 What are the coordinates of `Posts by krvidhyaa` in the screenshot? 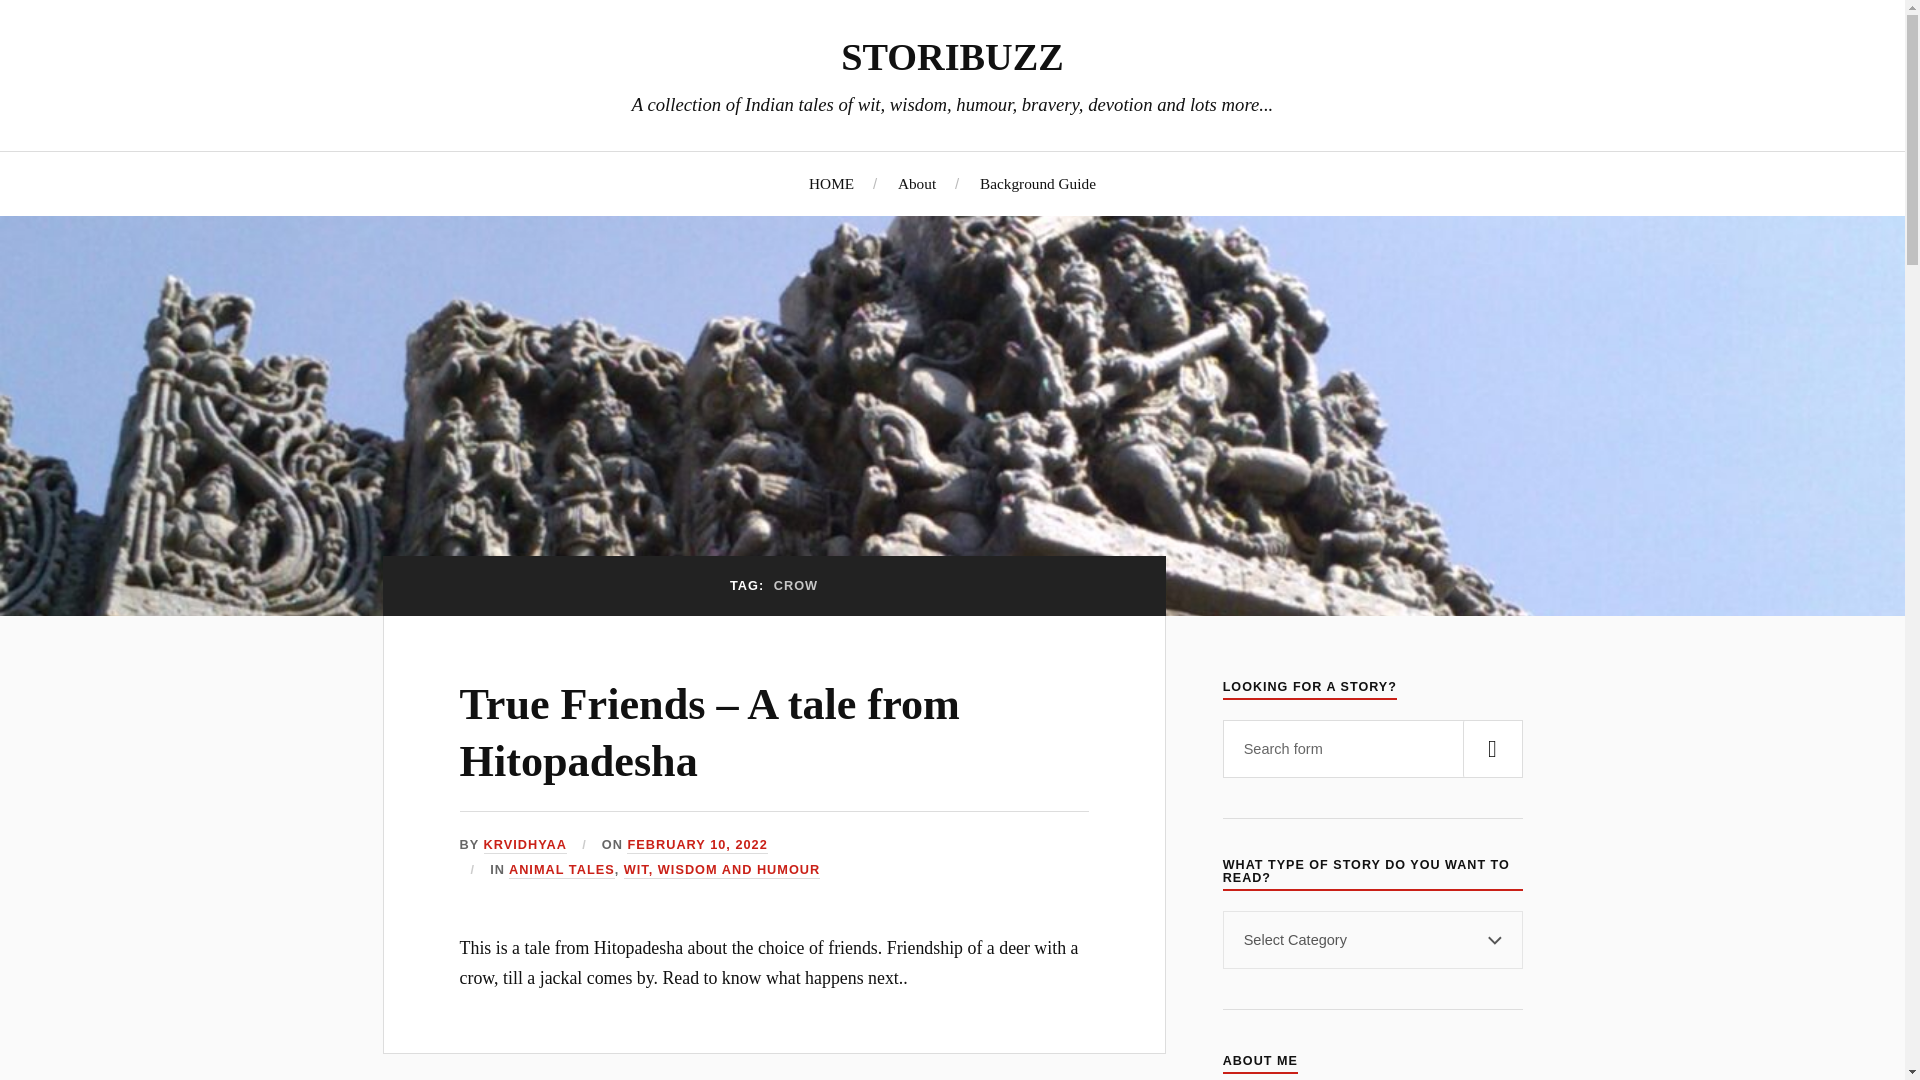 It's located at (524, 846).